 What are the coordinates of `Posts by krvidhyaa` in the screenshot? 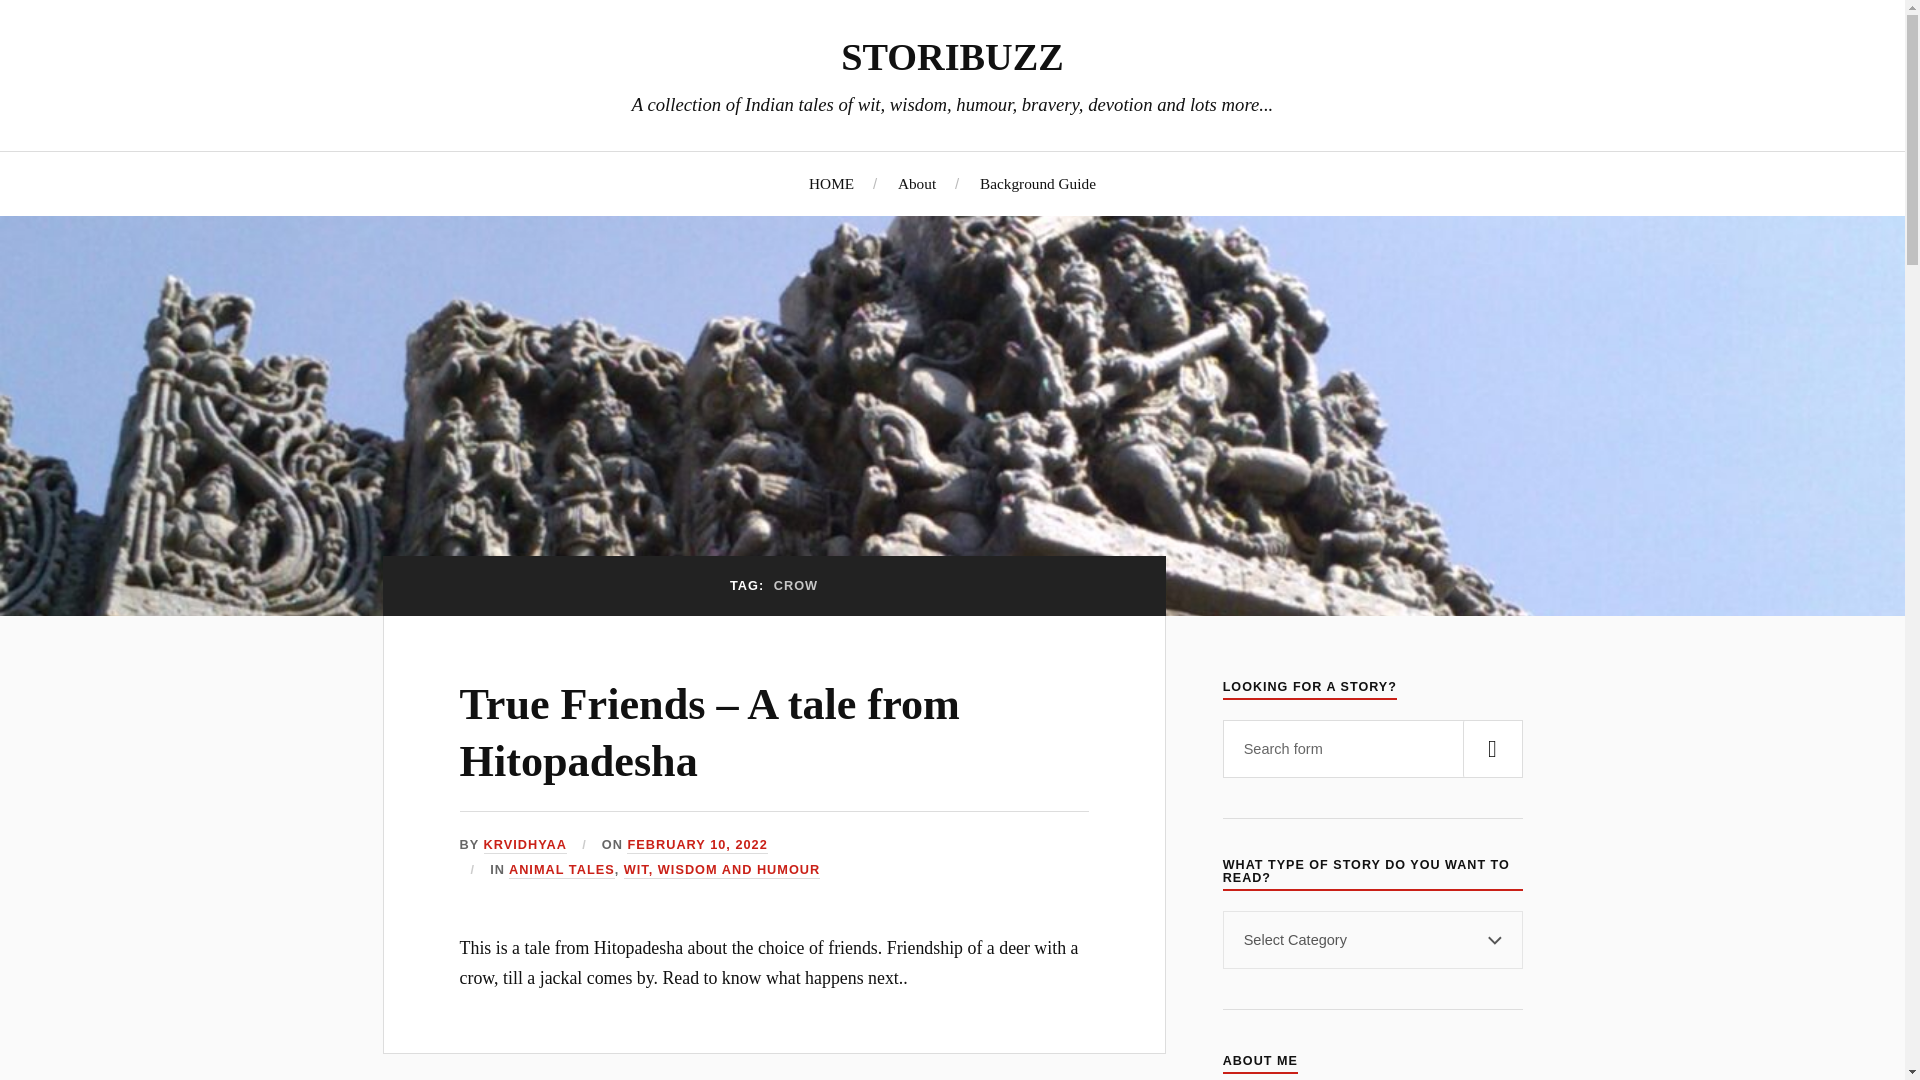 It's located at (524, 846).